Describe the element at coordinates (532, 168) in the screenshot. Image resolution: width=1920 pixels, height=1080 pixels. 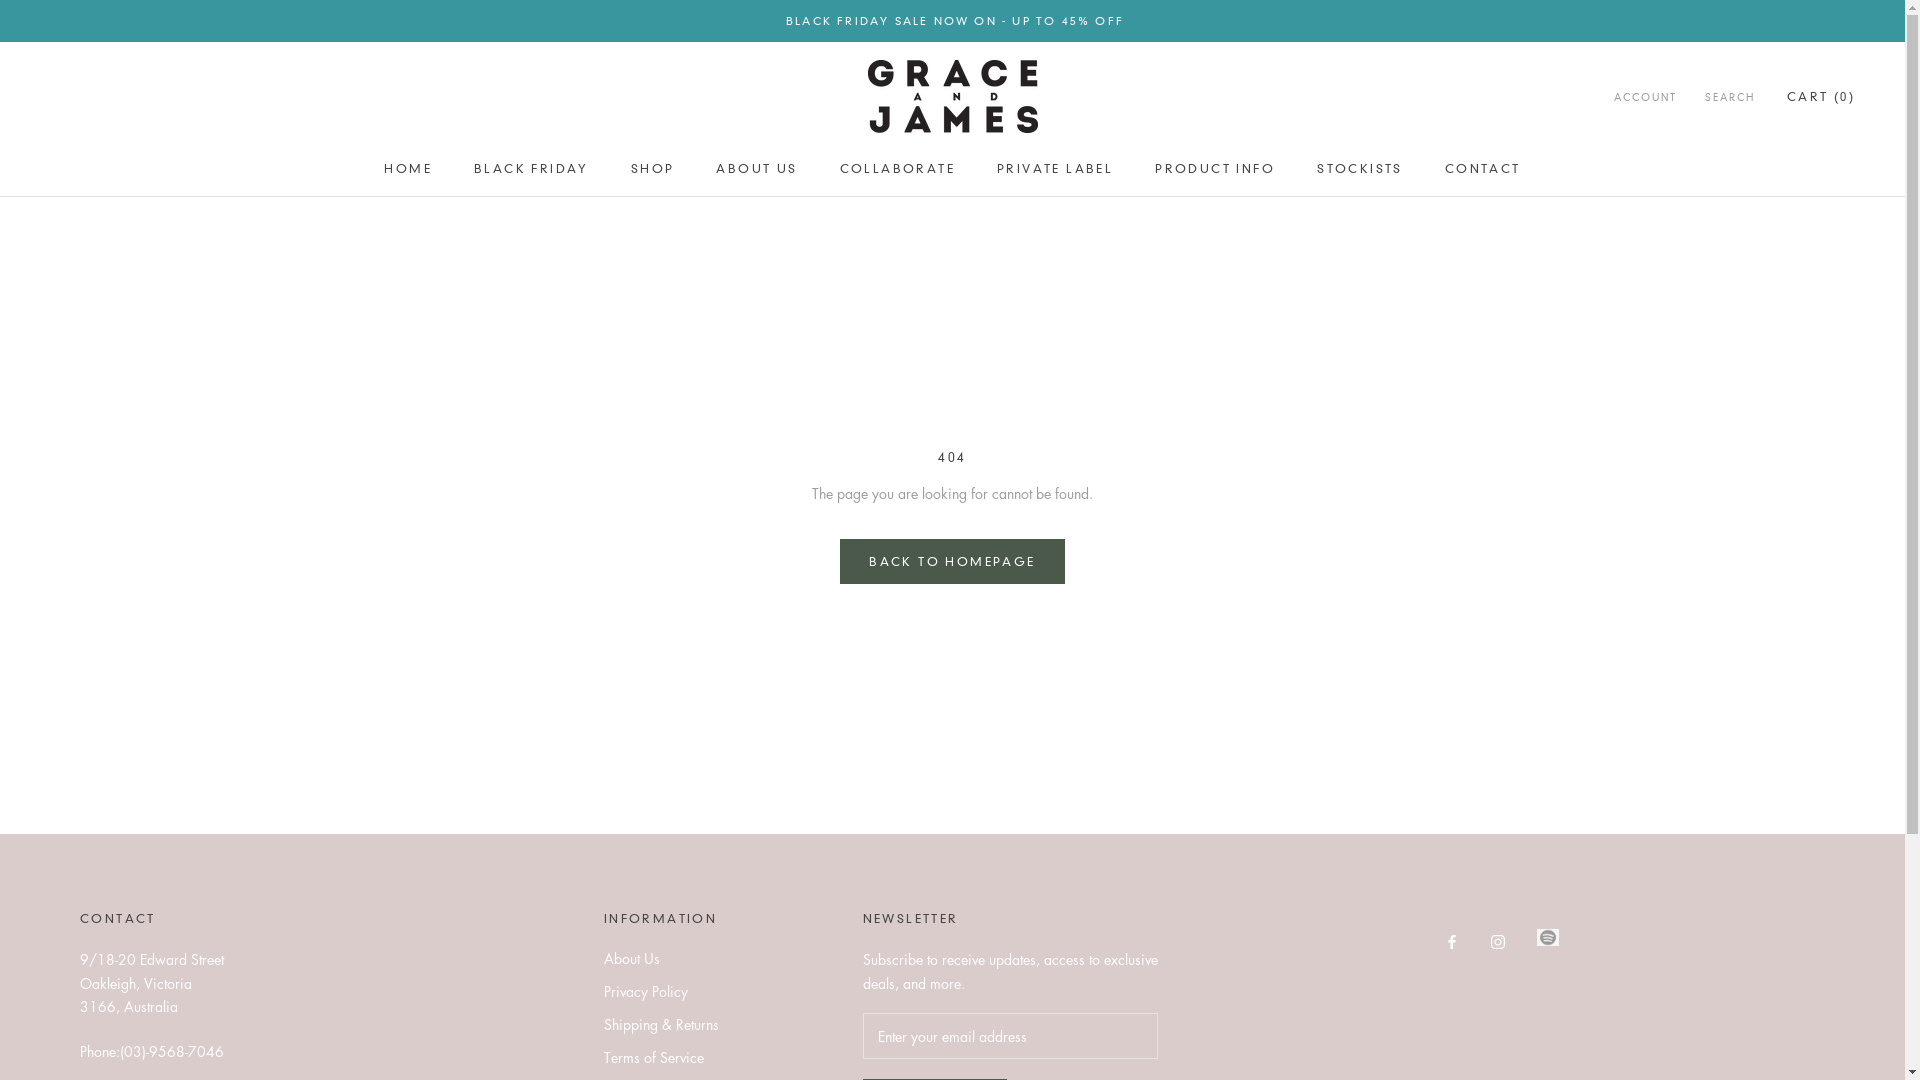
I see `BLACK FRIDAY
BLACK FRIDAY` at that location.